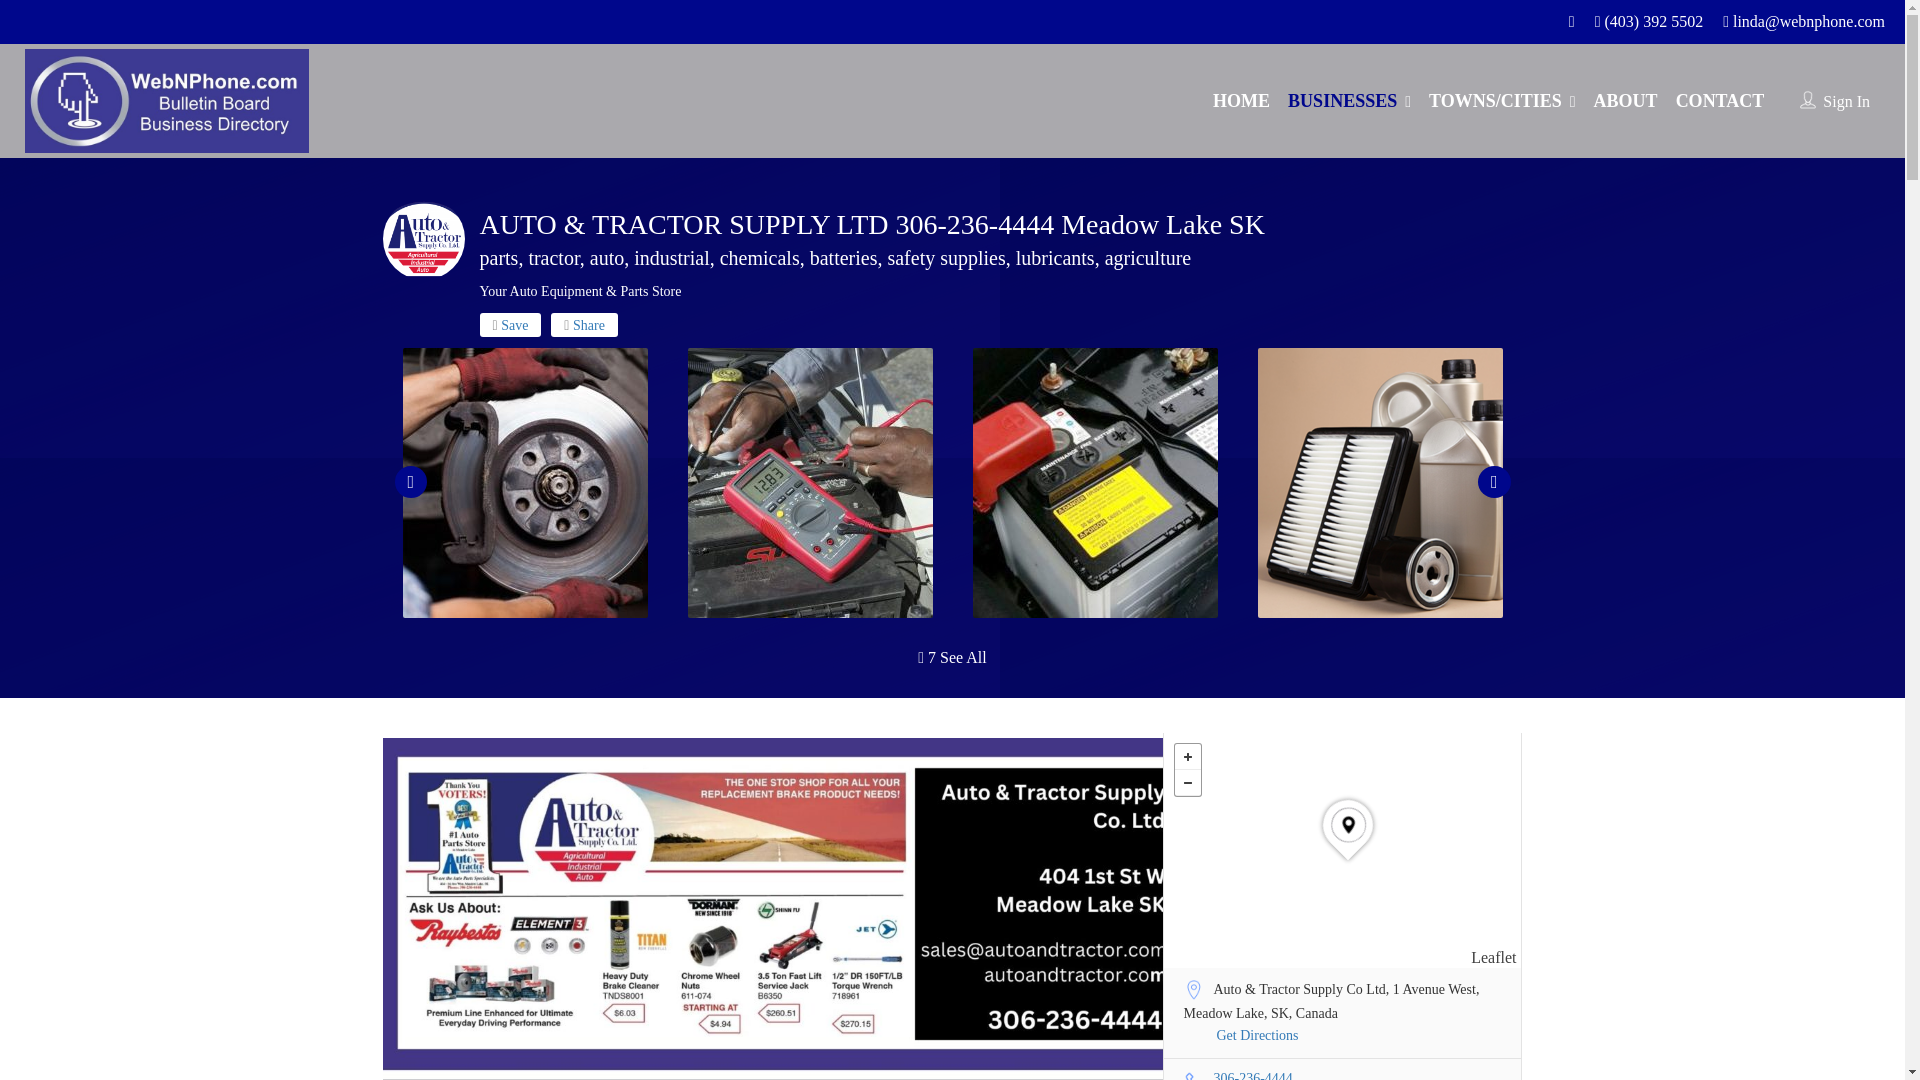  What do you see at coordinates (1186, 757) in the screenshot?
I see `Zoom in` at bounding box center [1186, 757].